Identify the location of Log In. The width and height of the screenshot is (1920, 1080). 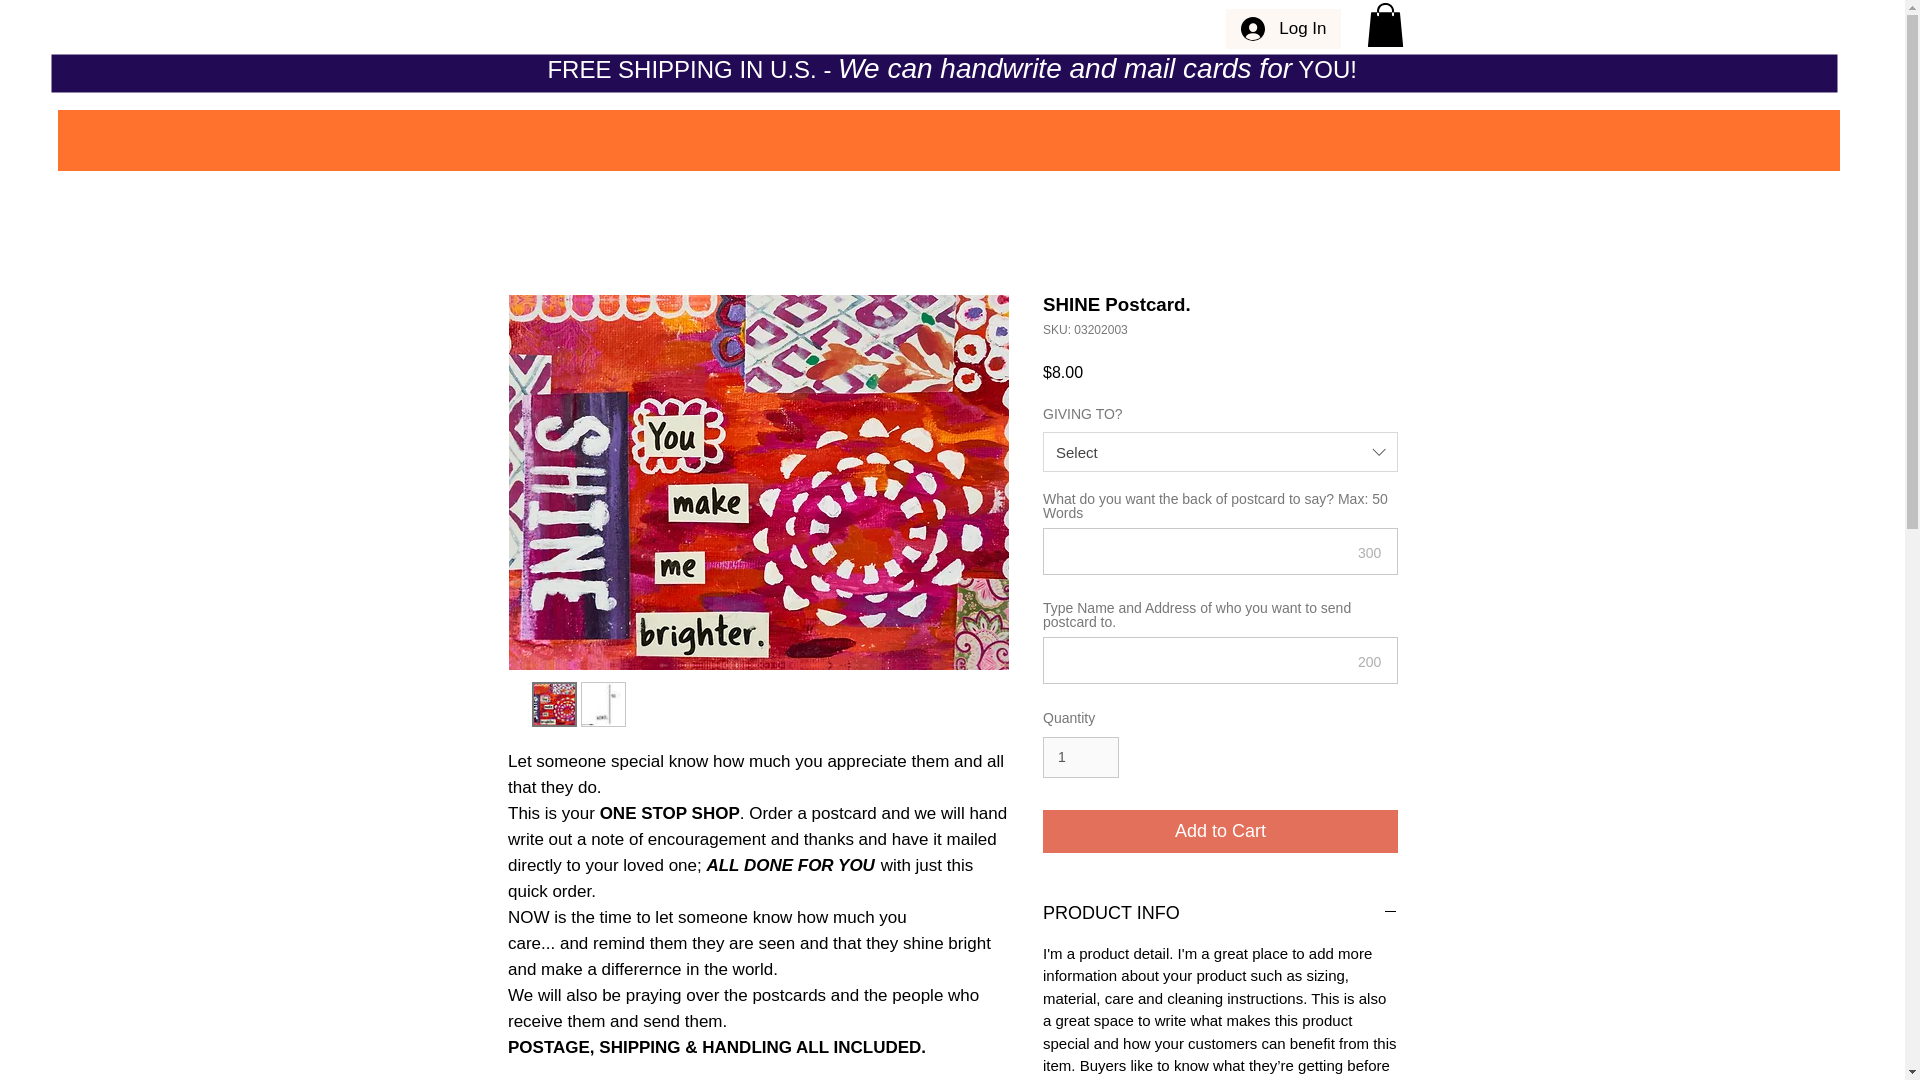
(1283, 28).